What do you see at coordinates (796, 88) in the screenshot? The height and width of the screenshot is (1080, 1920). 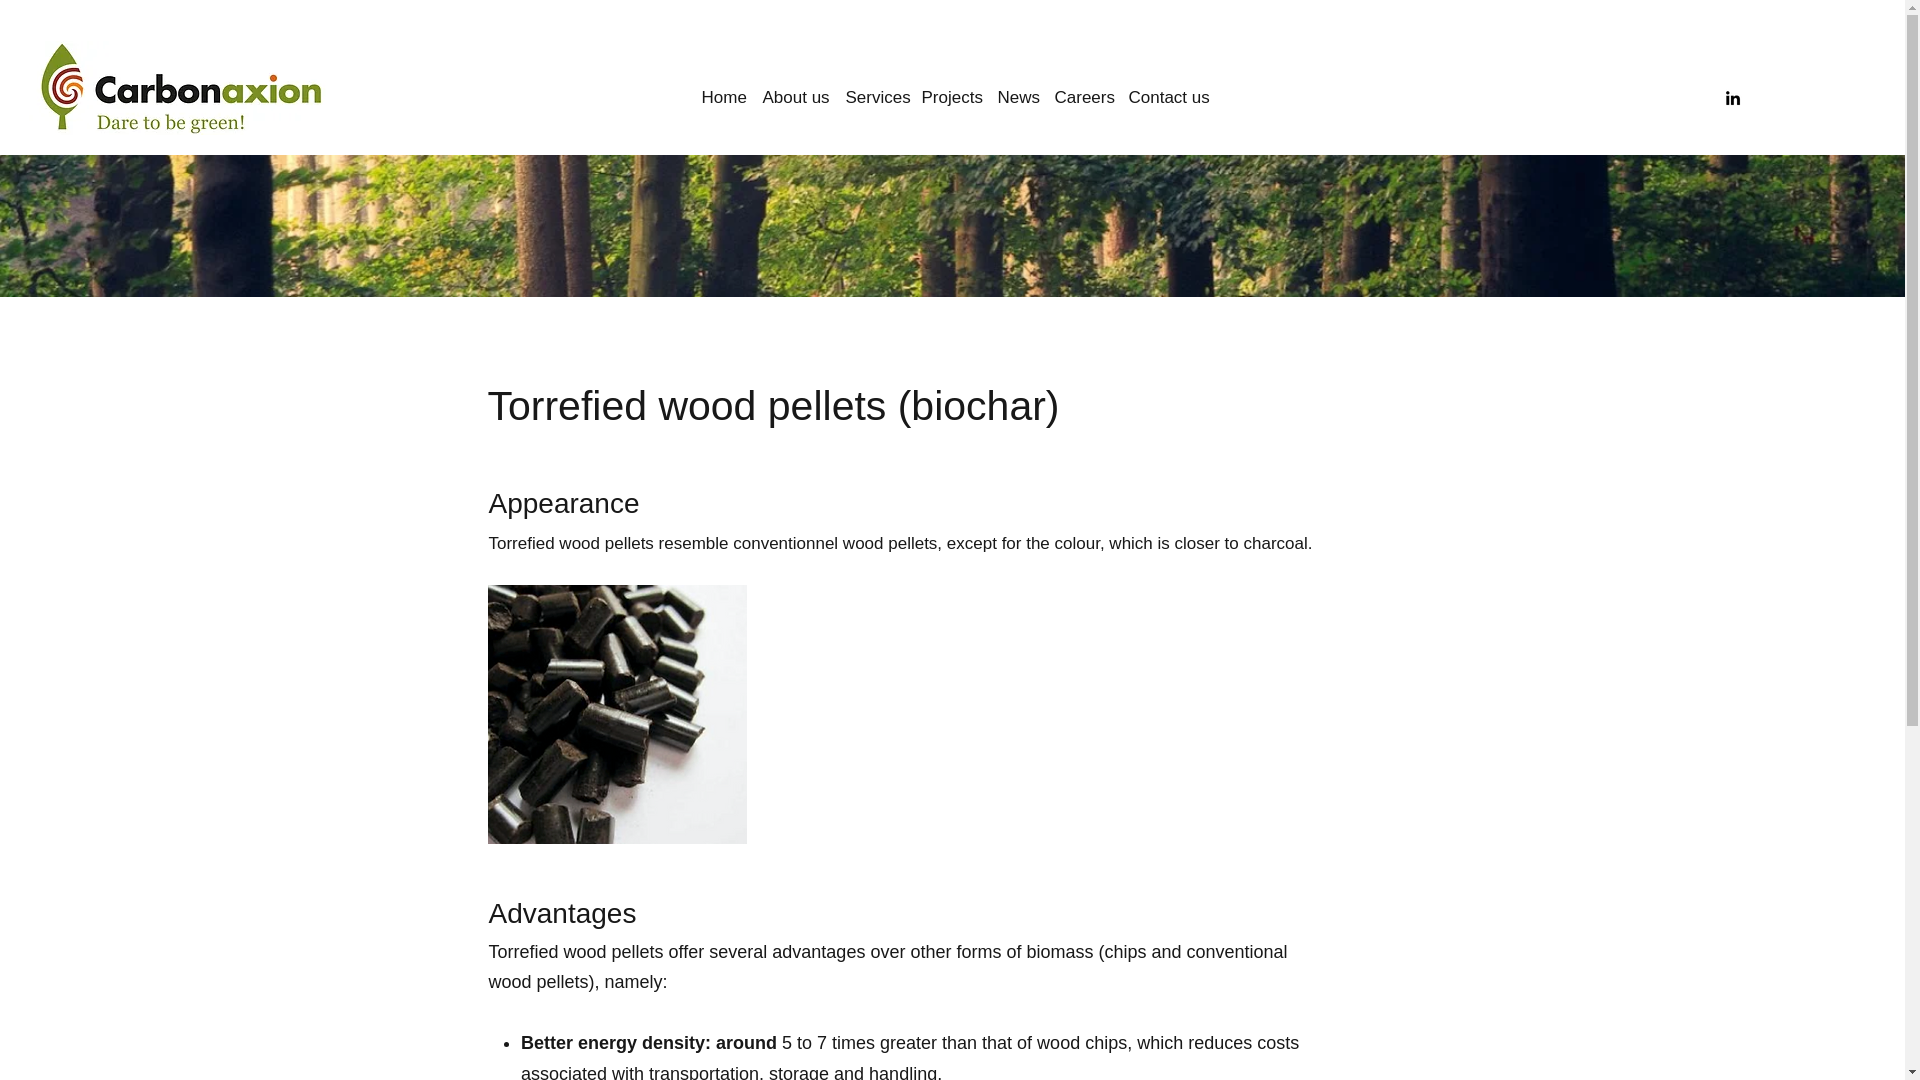 I see `About us` at bounding box center [796, 88].